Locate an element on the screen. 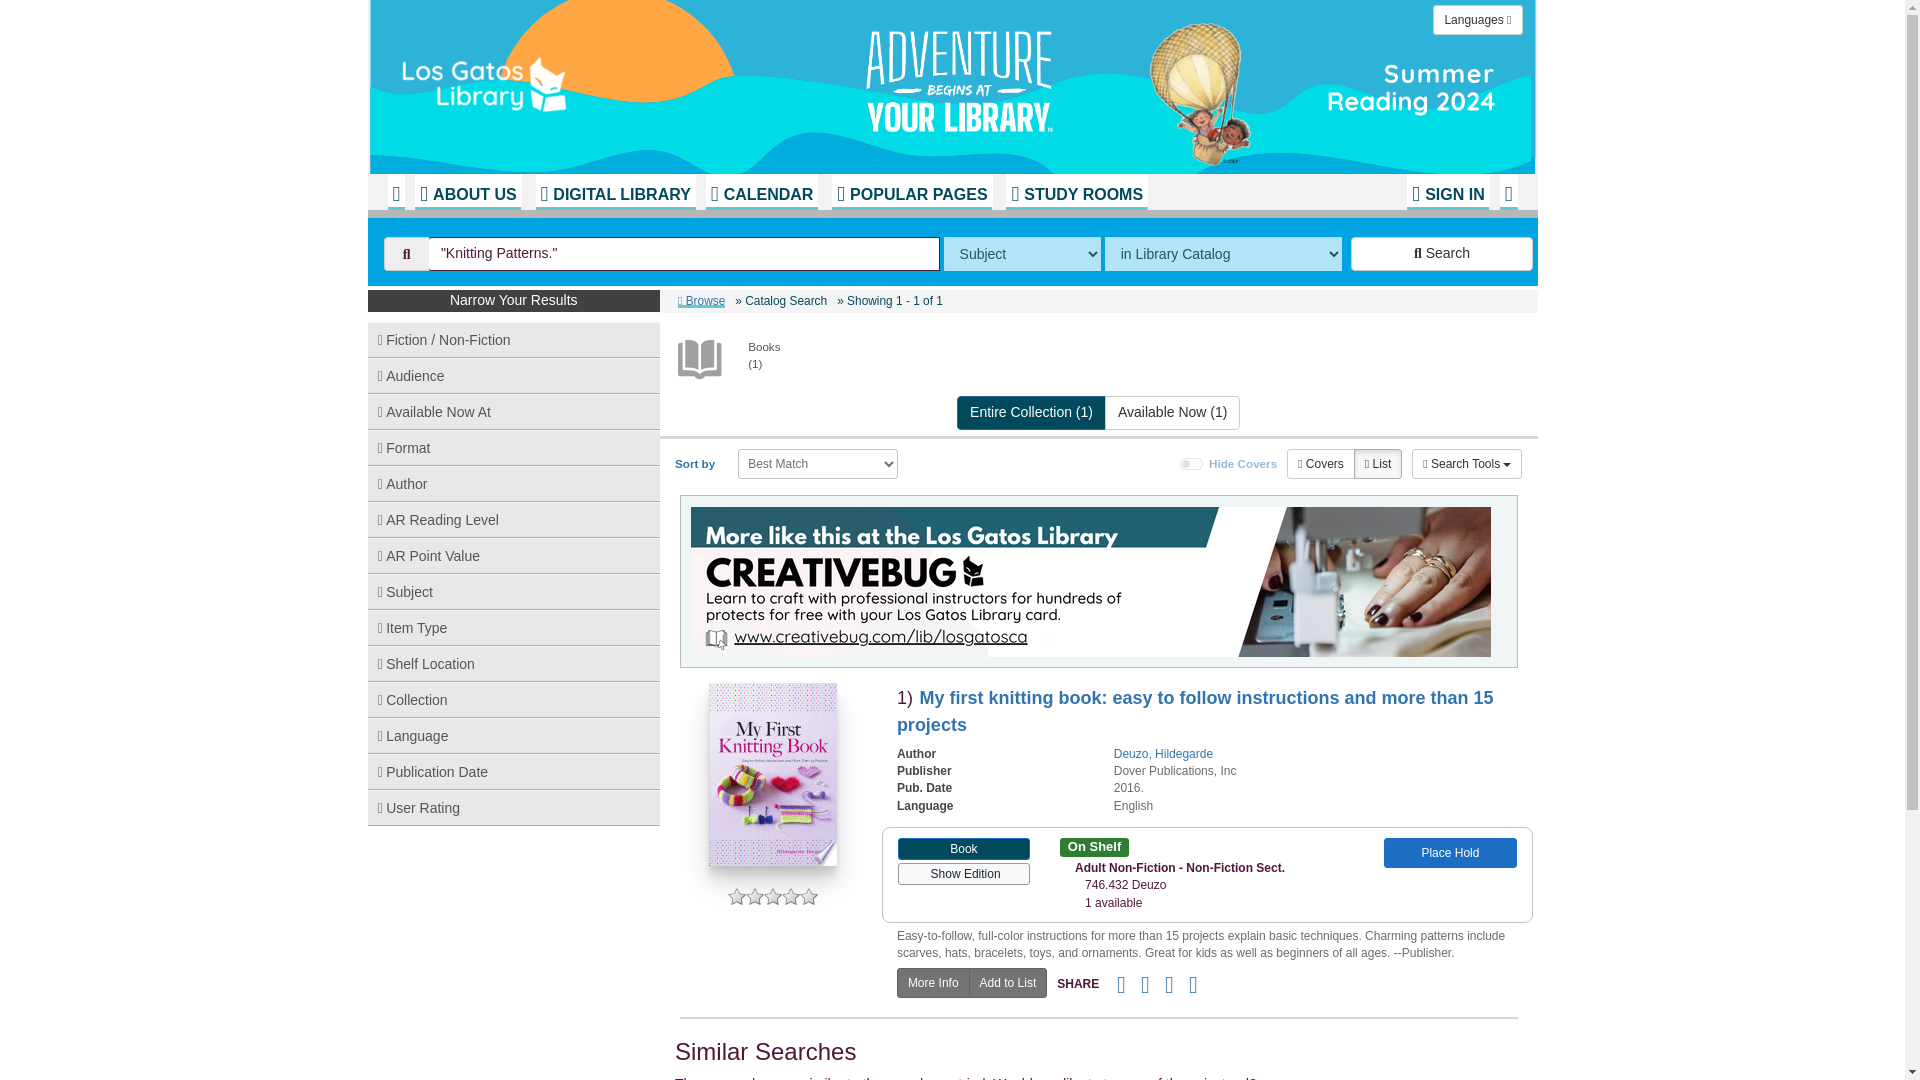 The width and height of the screenshot is (1920, 1080). ABOUT US is located at coordinates (467, 191).